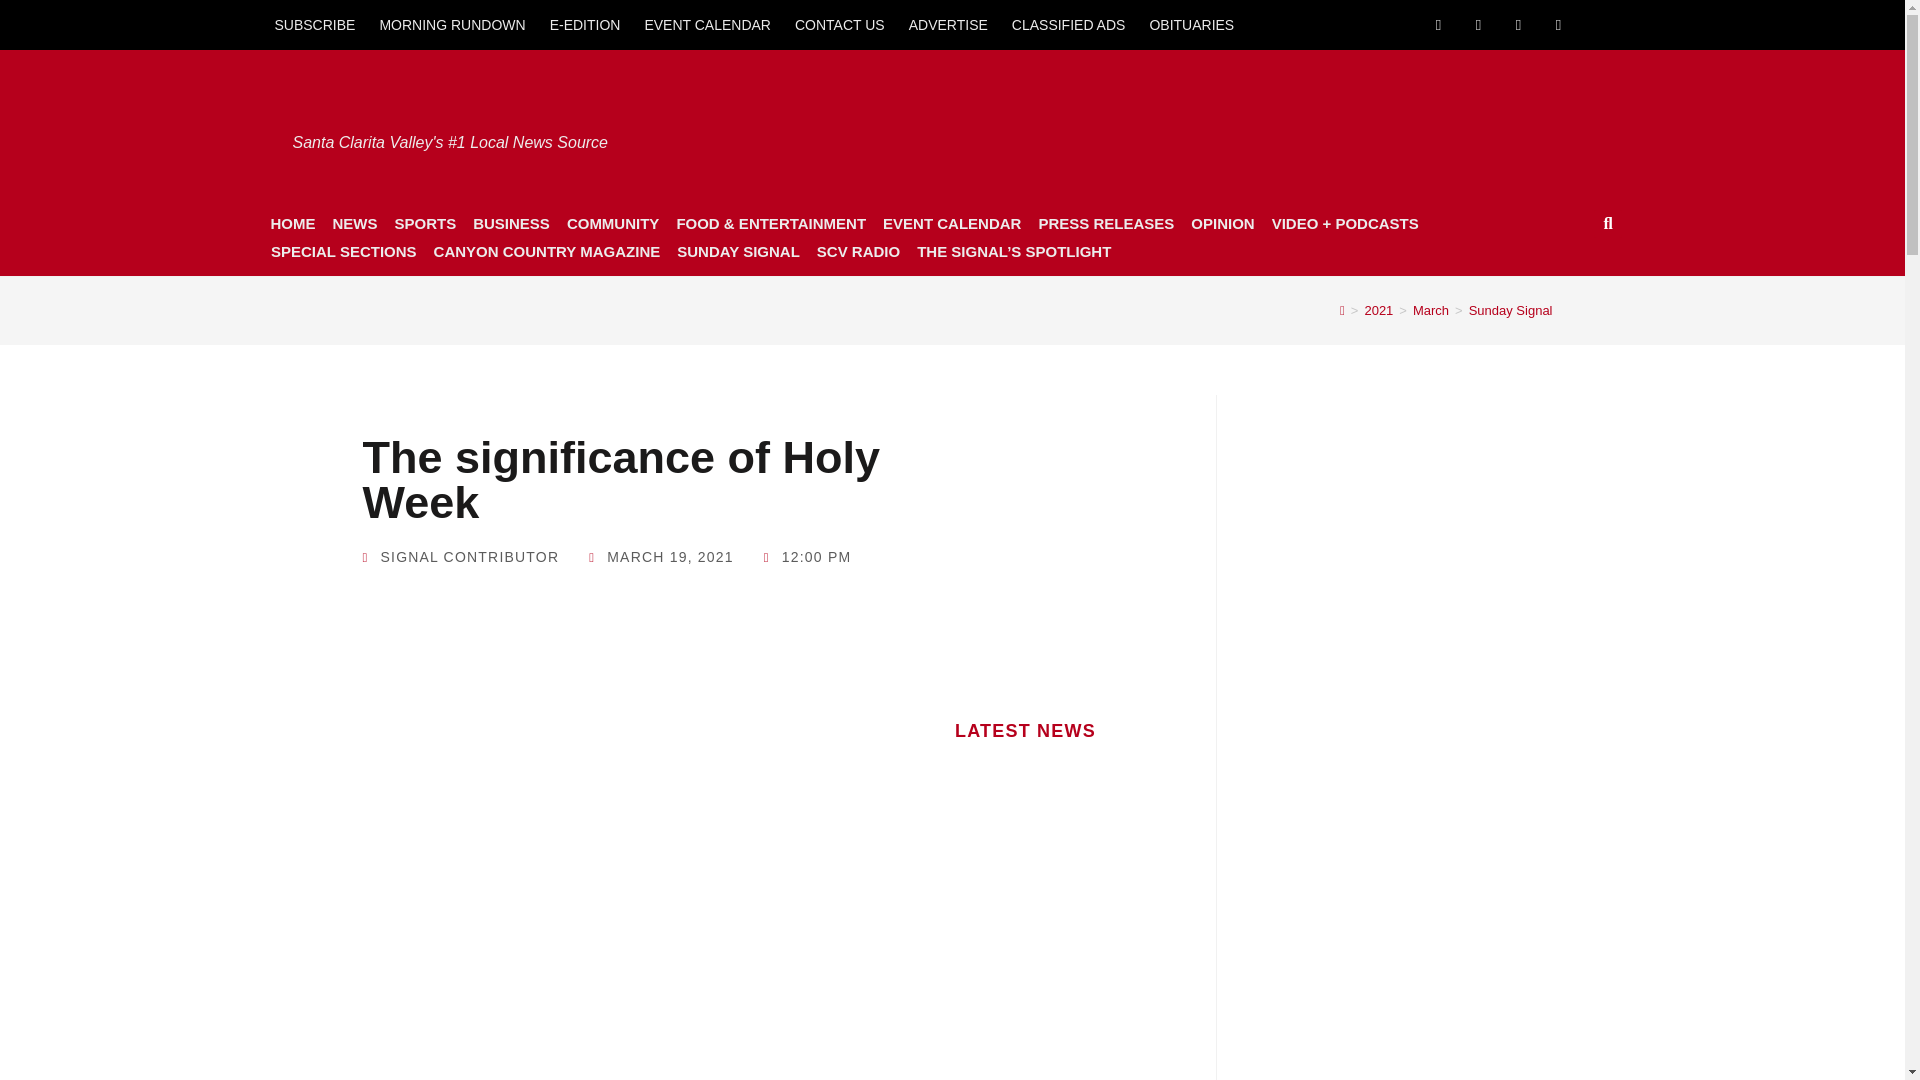 This screenshot has width=1920, height=1080. Describe the element at coordinates (948, 24) in the screenshot. I see `ADVERTISE` at that location.